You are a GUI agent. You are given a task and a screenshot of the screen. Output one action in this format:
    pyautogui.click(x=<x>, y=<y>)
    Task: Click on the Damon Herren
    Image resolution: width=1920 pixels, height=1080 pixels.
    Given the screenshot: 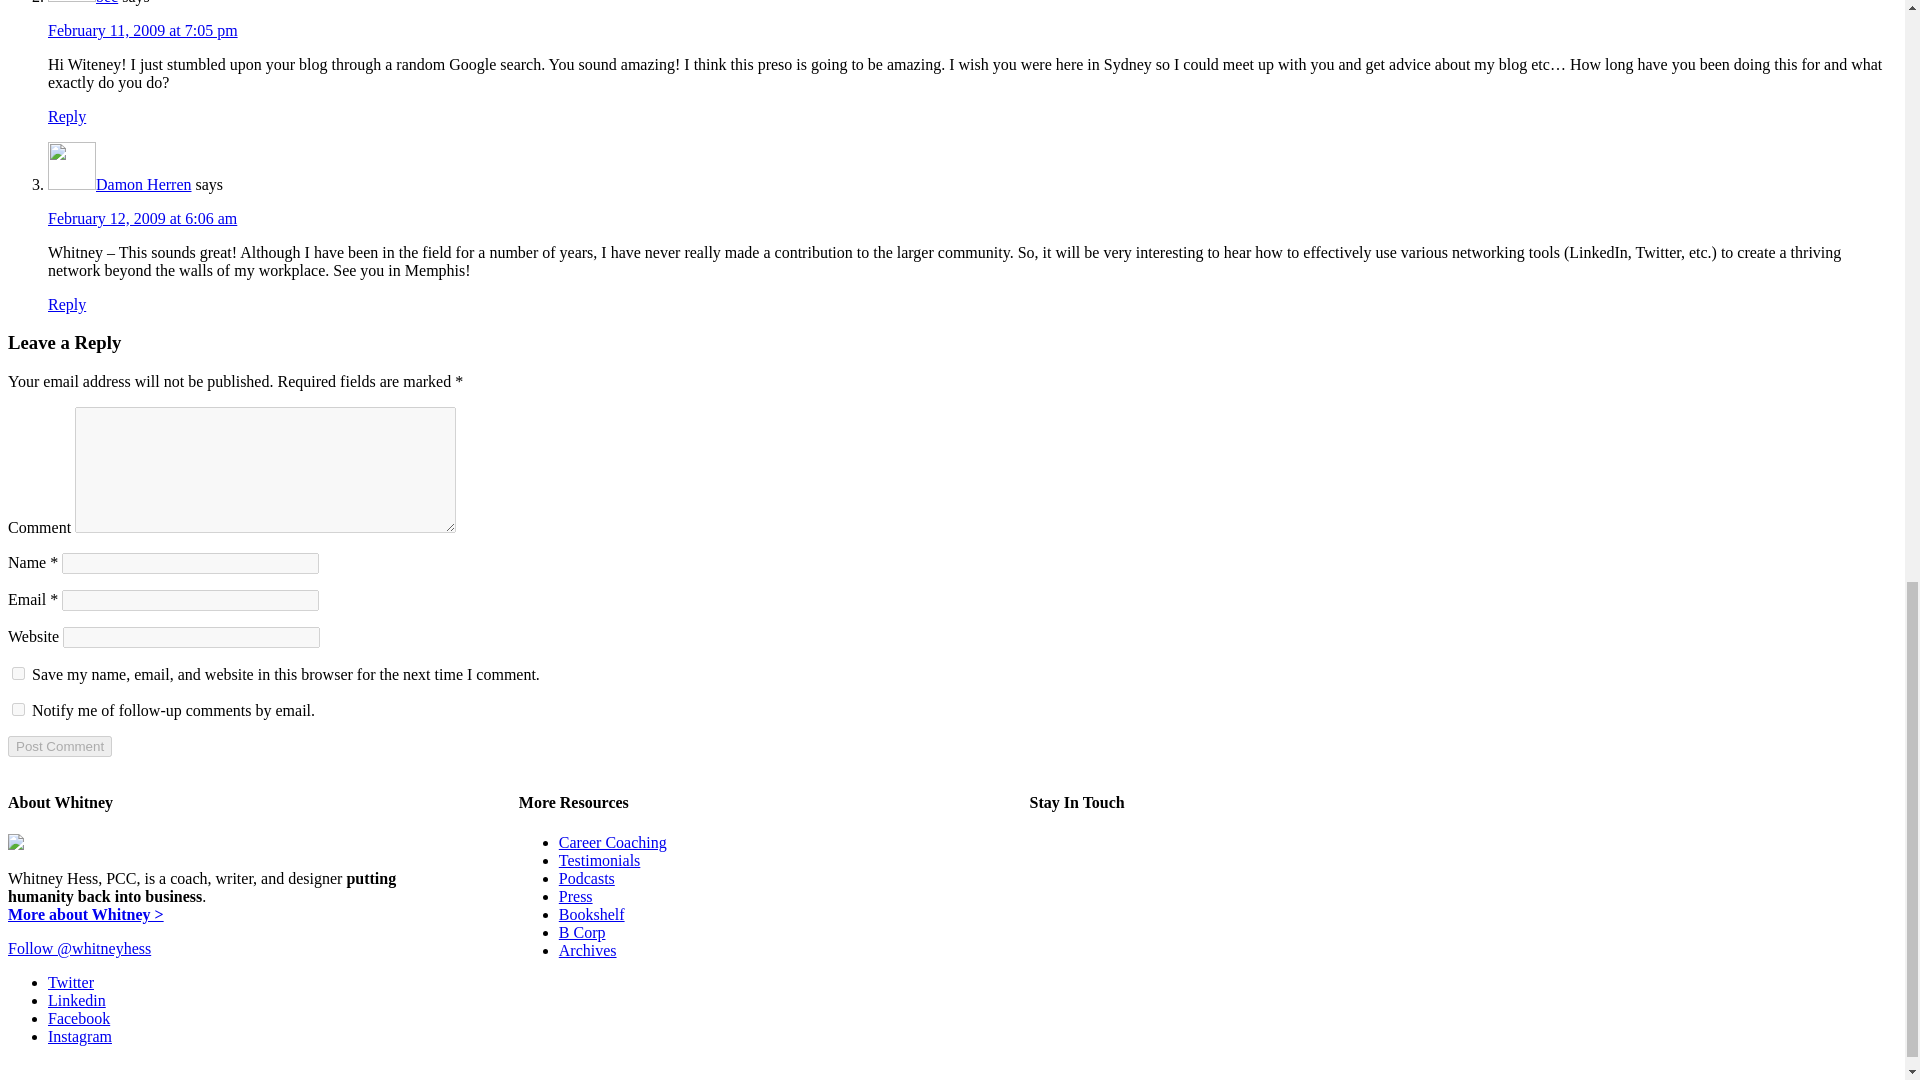 What is the action you would take?
    pyautogui.click(x=144, y=184)
    